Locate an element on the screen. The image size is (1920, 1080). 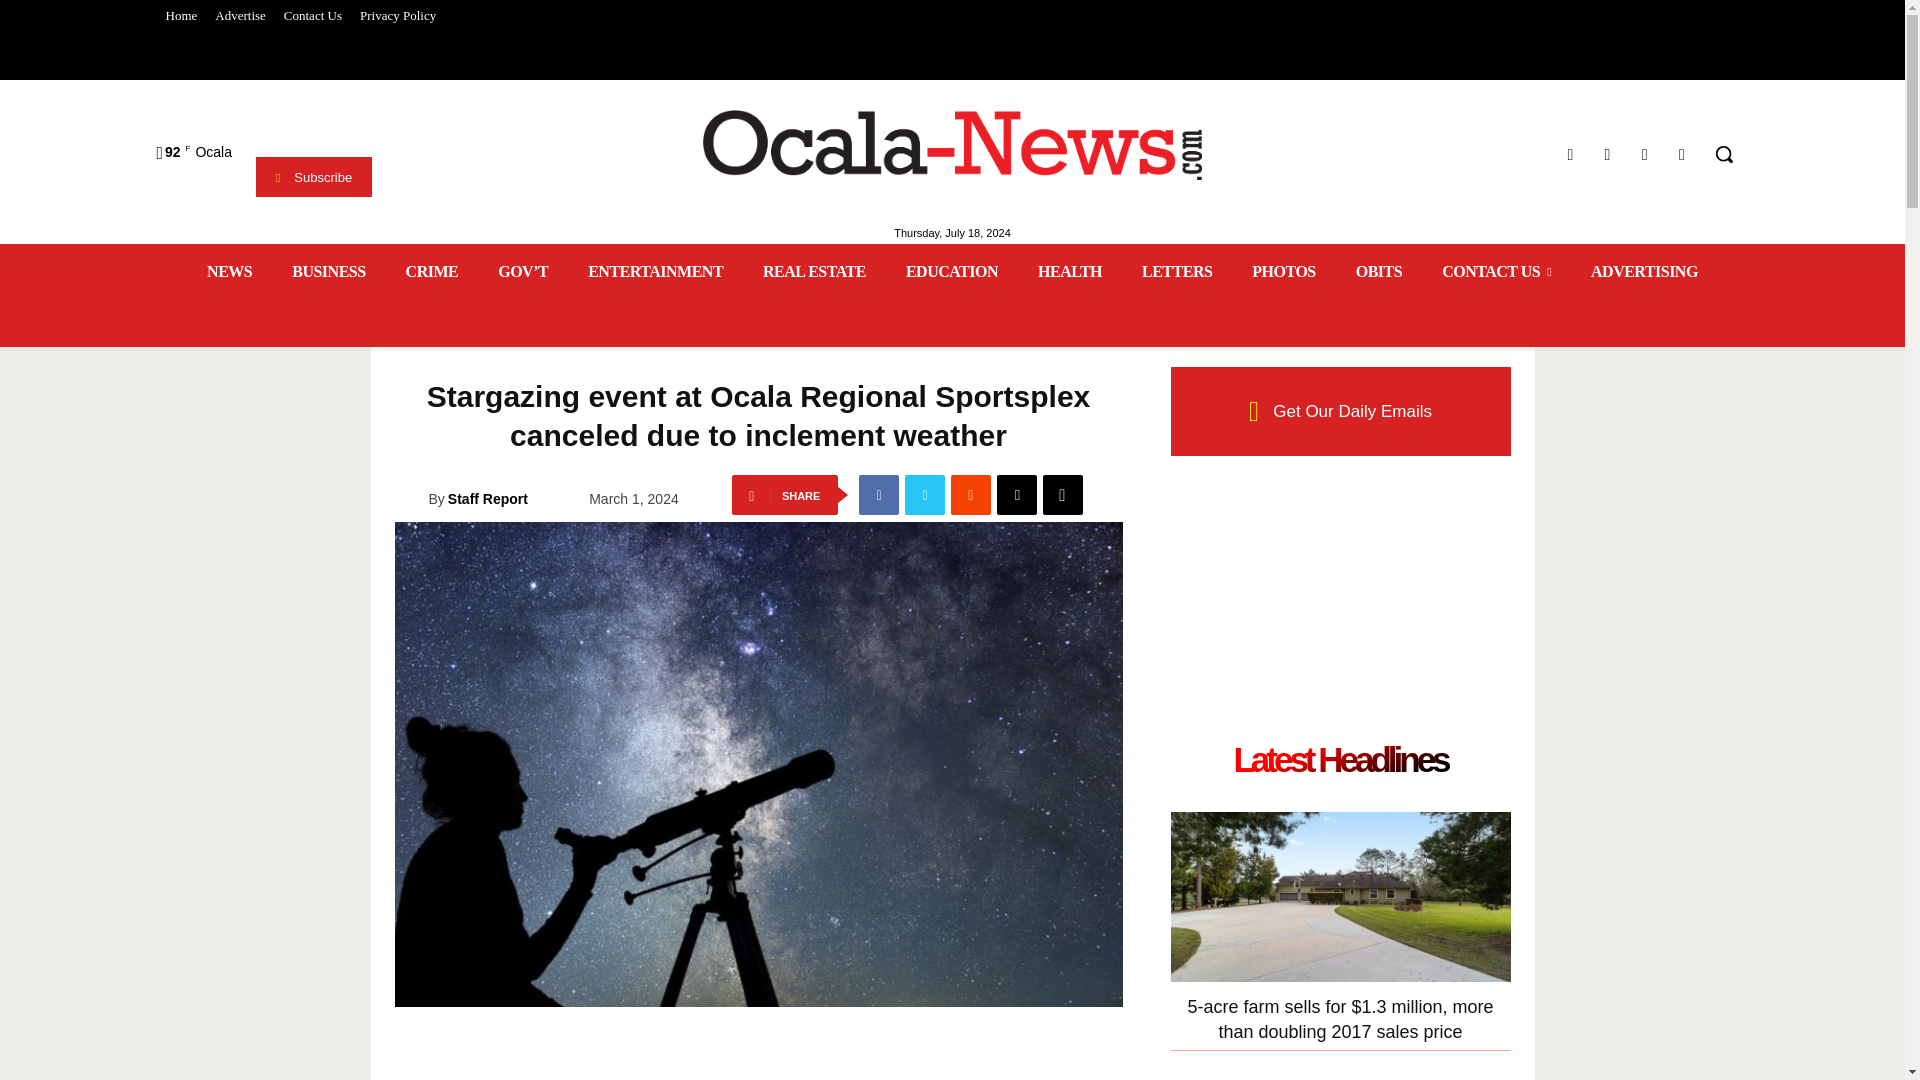
Twitter is located at coordinates (1644, 154).